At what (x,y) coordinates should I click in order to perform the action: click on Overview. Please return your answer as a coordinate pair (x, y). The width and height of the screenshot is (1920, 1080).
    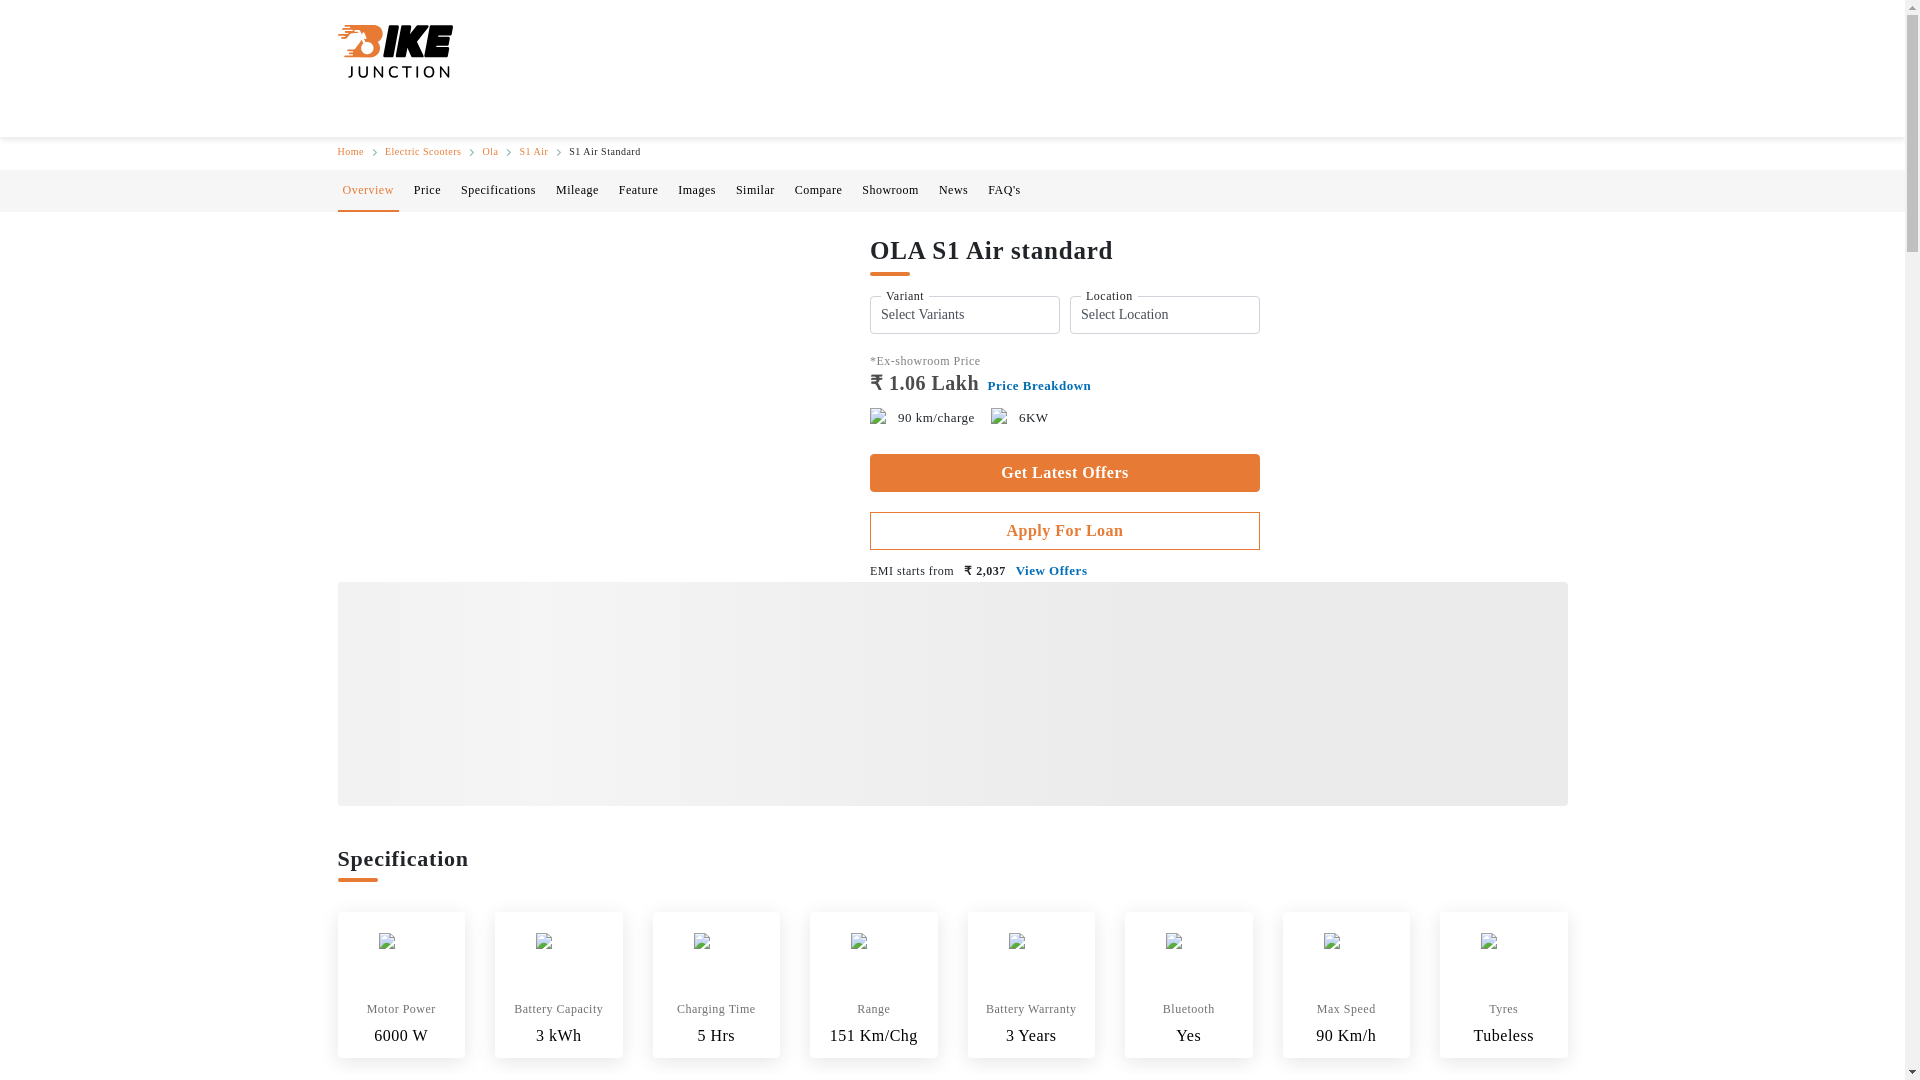
    Looking at the image, I should click on (367, 189).